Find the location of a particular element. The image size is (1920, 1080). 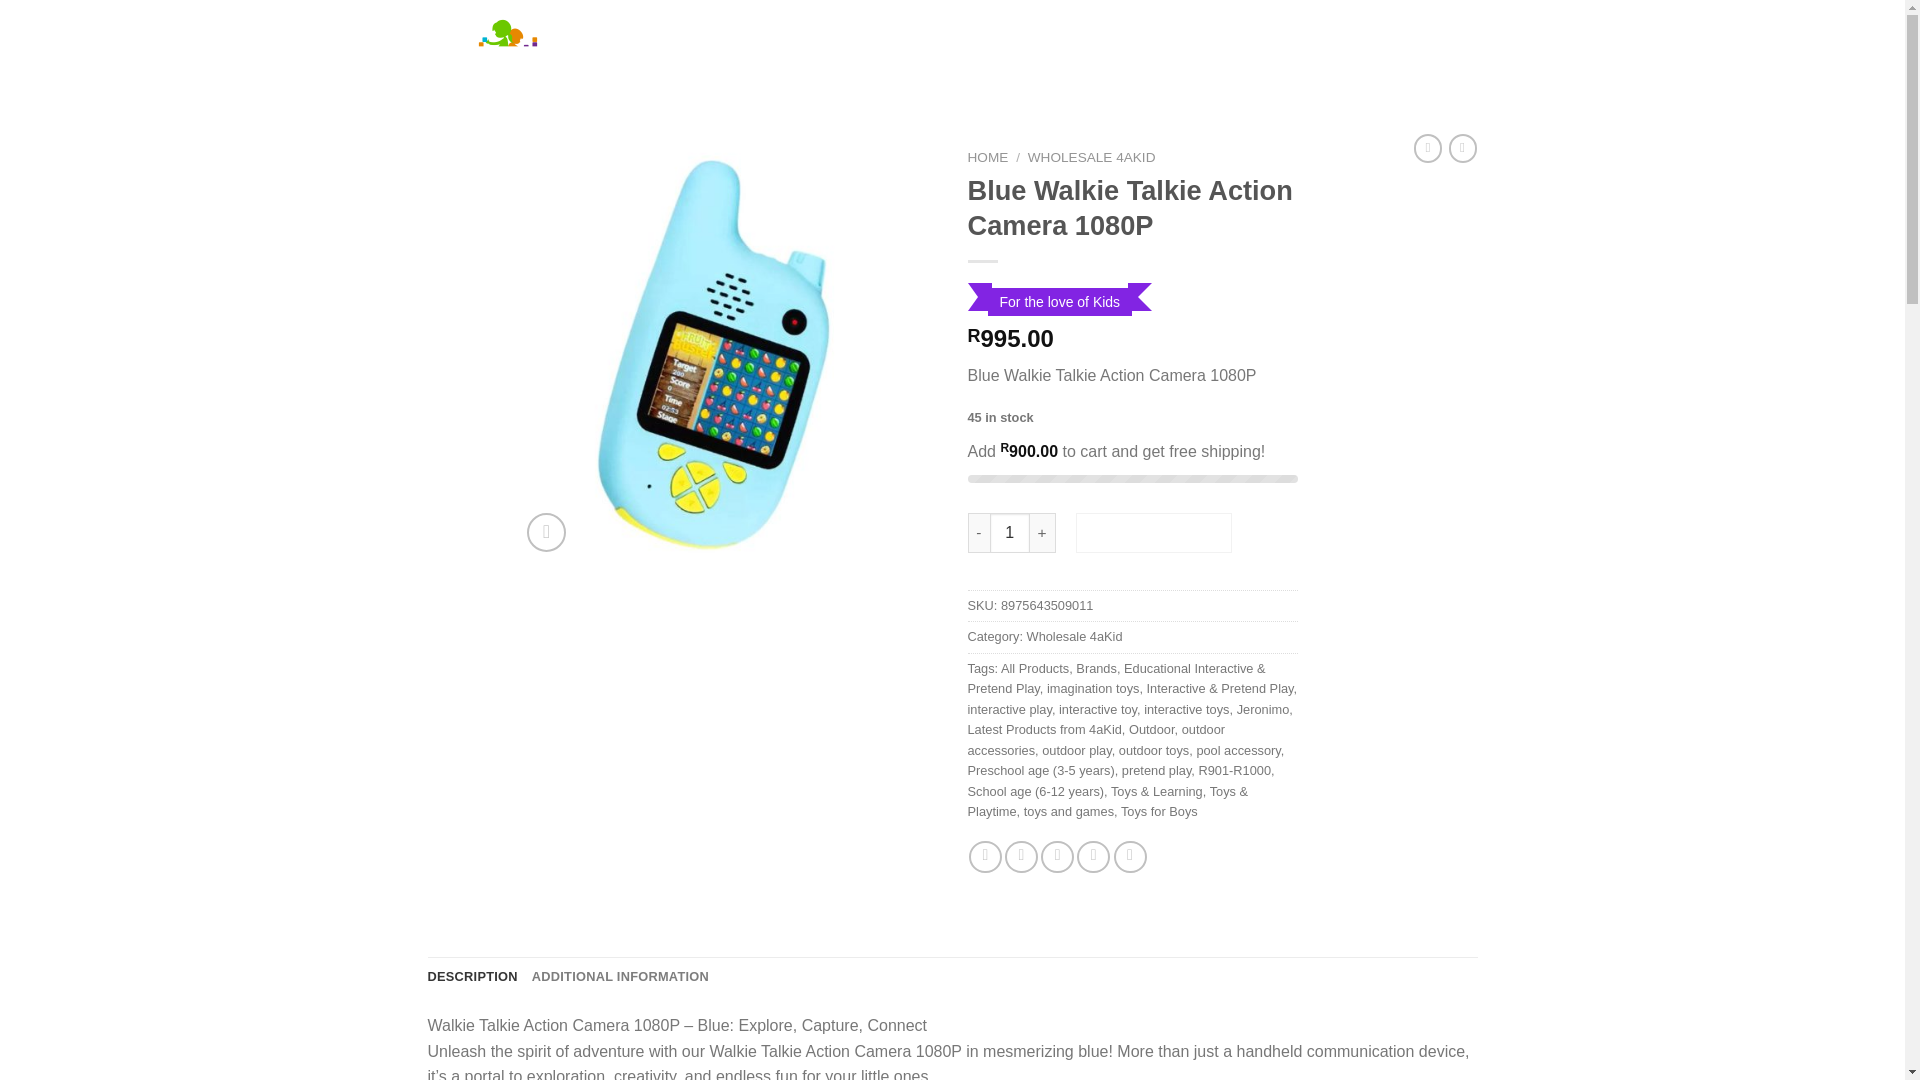

HOME is located at coordinates (832, 37).